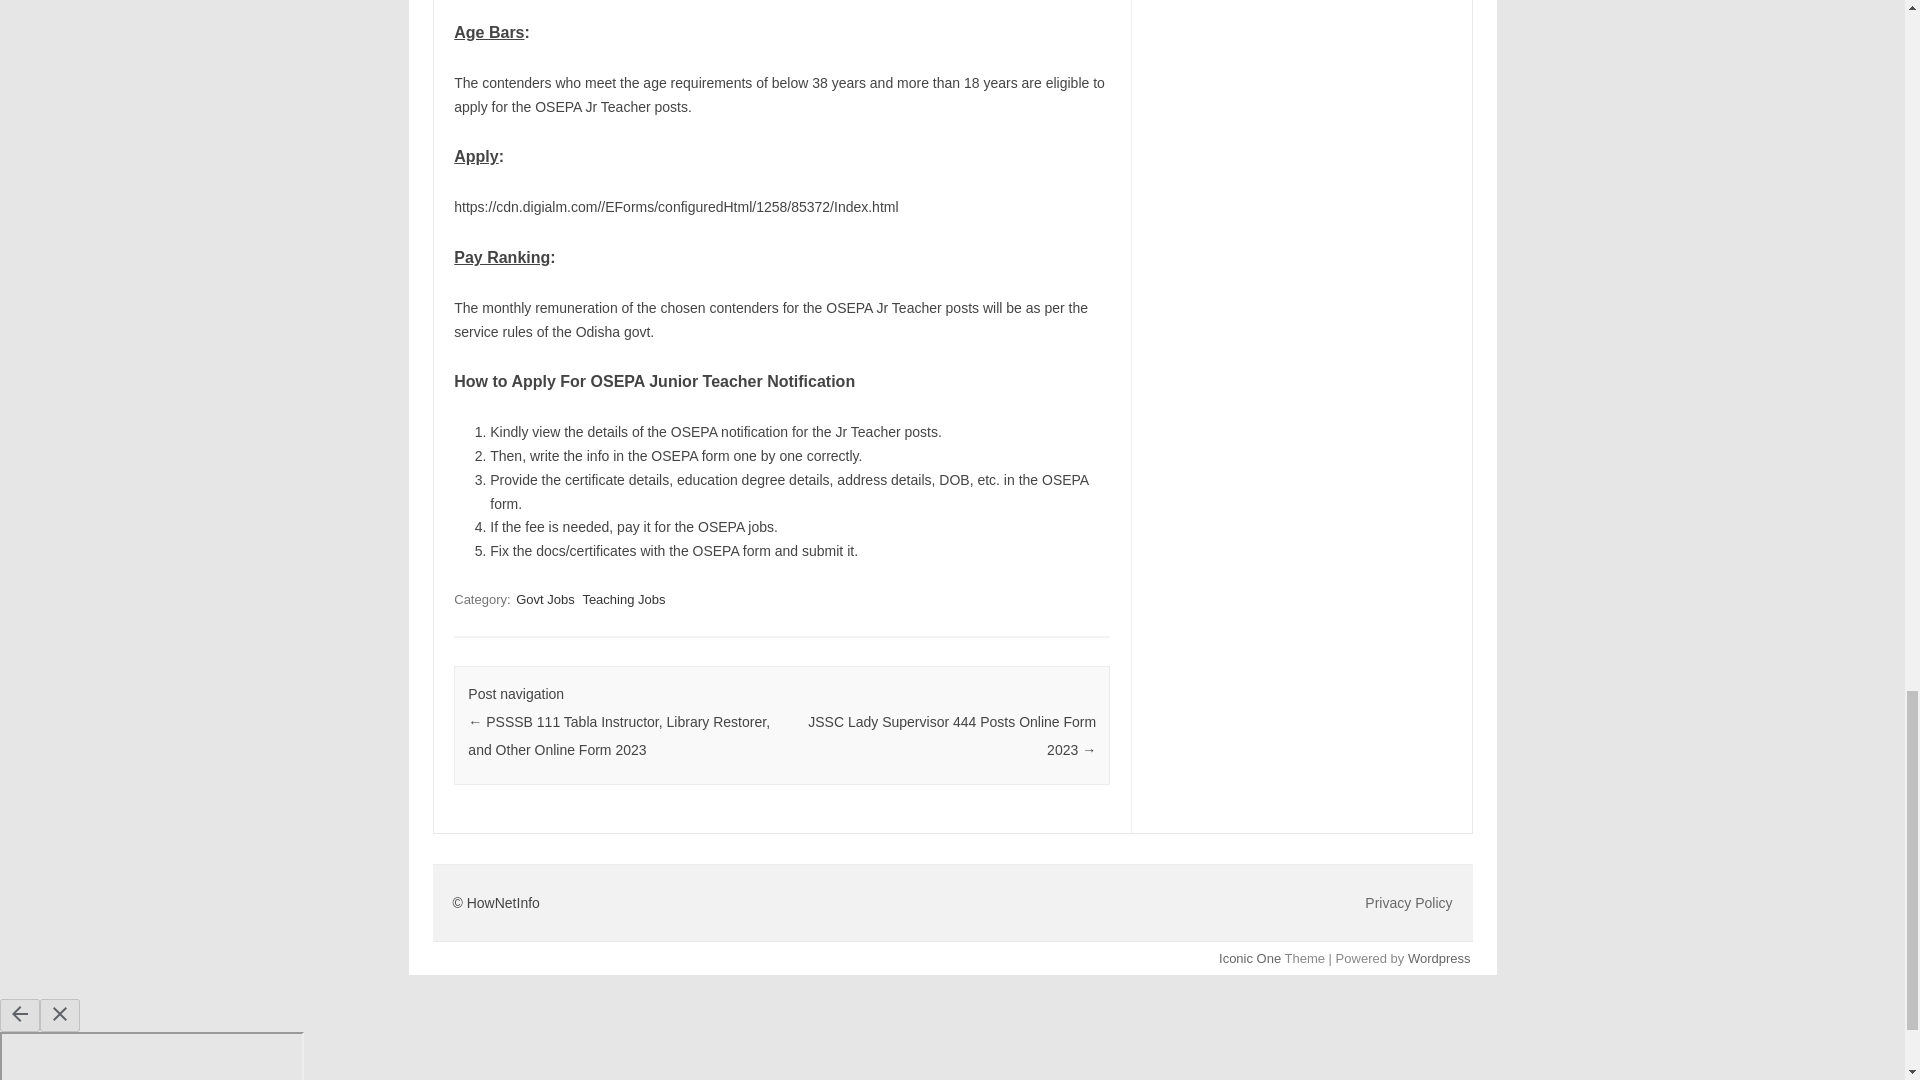  Describe the element at coordinates (1438, 958) in the screenshot. I see `Wordpress` at that location.